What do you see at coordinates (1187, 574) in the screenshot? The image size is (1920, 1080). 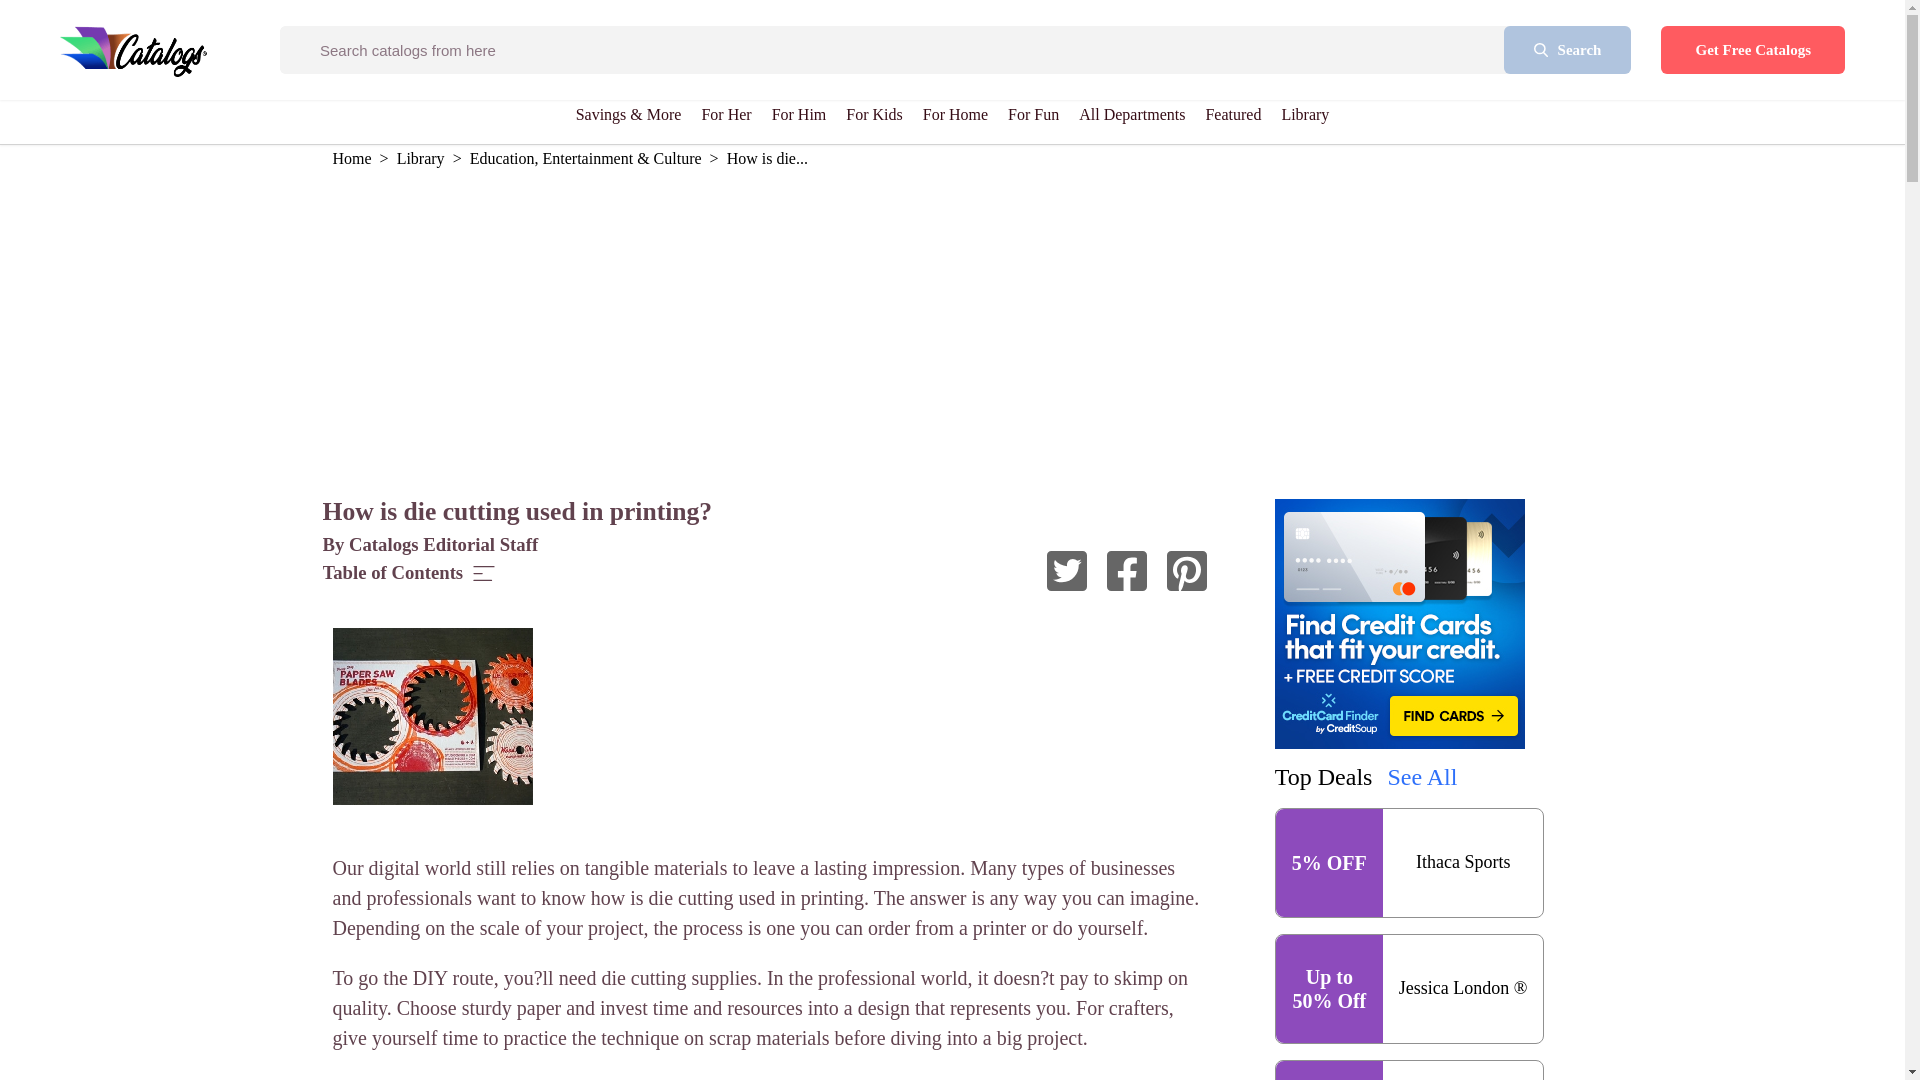 I see `How is die cutting used in printing? -` at bounding box center [1187, 574].